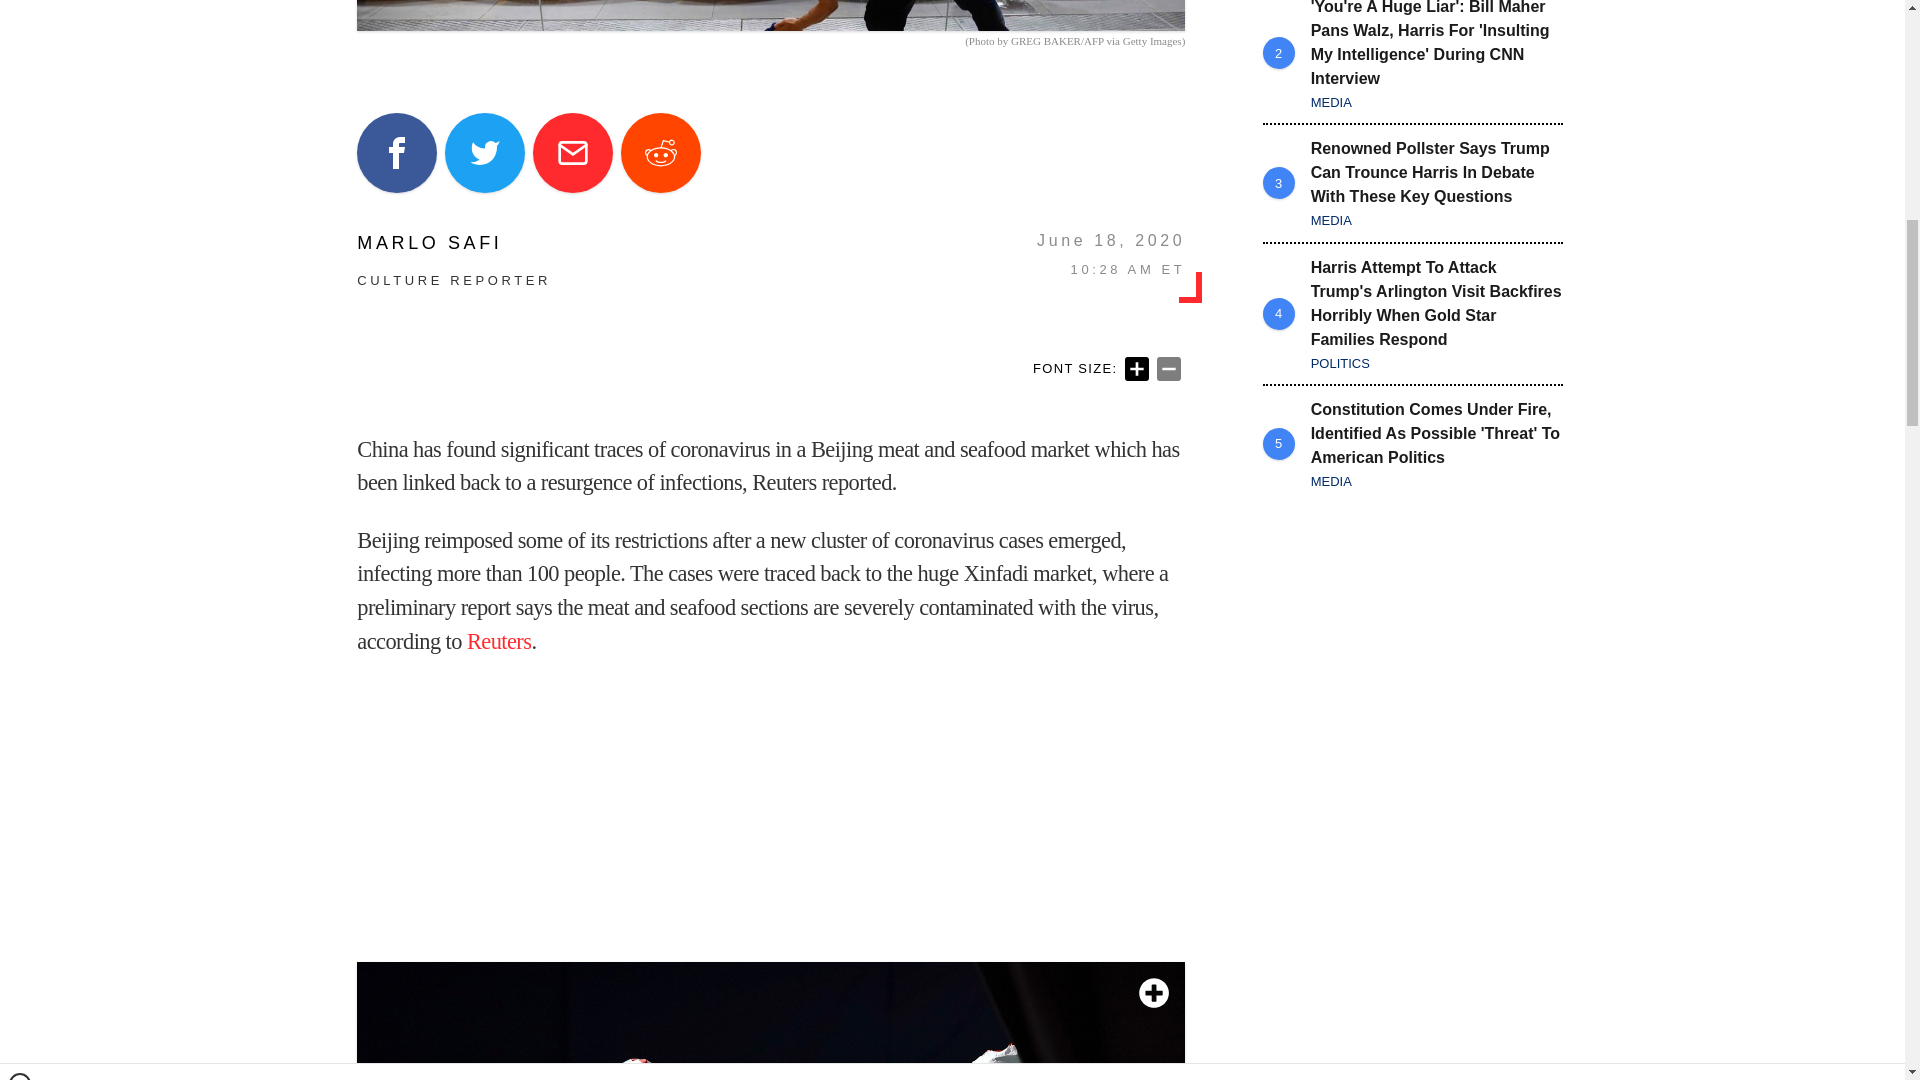 This screenshot has width=1920, height=1080. What do you see at coordinates (454, 242) in the screenshot?
I see `MARLO SAFI` at bounding box center [454, 242].